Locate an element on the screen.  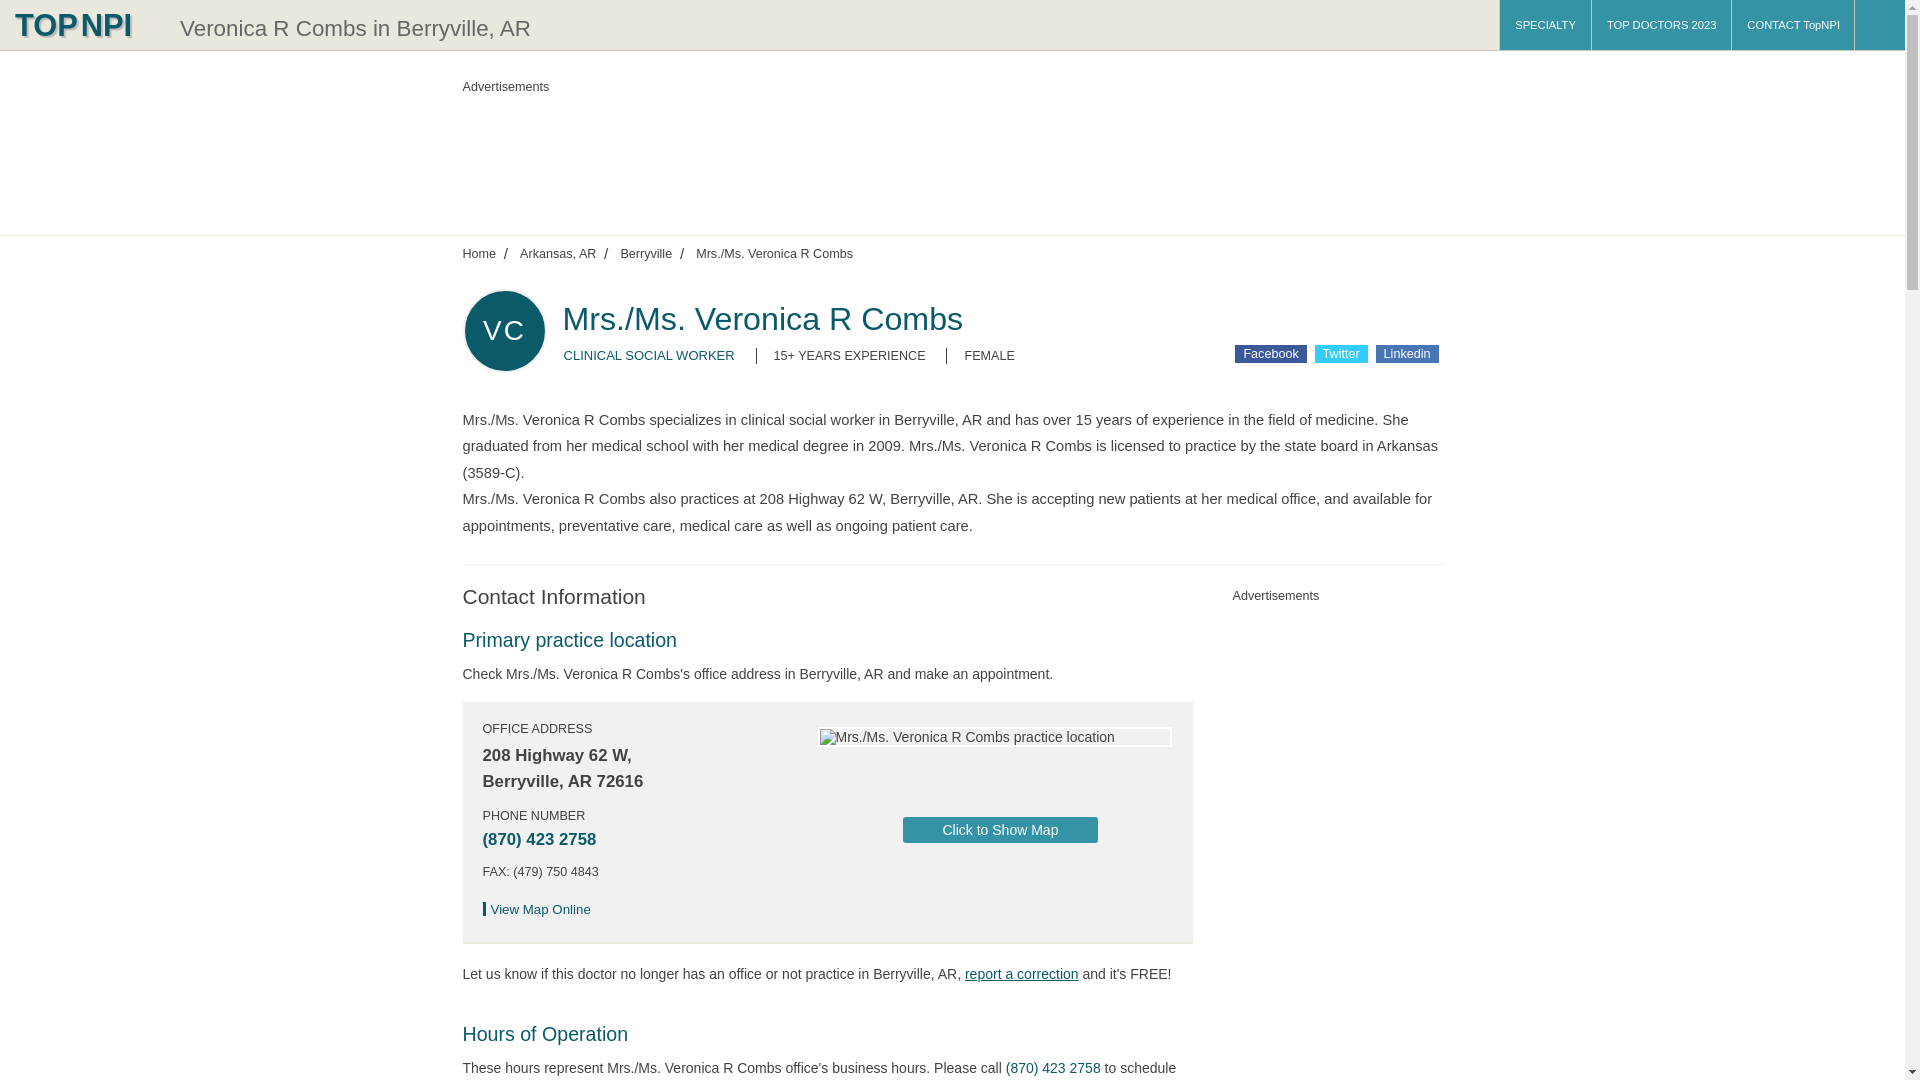
CLINICAL SOCIAL WORKER is located at coordinates (650, 354).